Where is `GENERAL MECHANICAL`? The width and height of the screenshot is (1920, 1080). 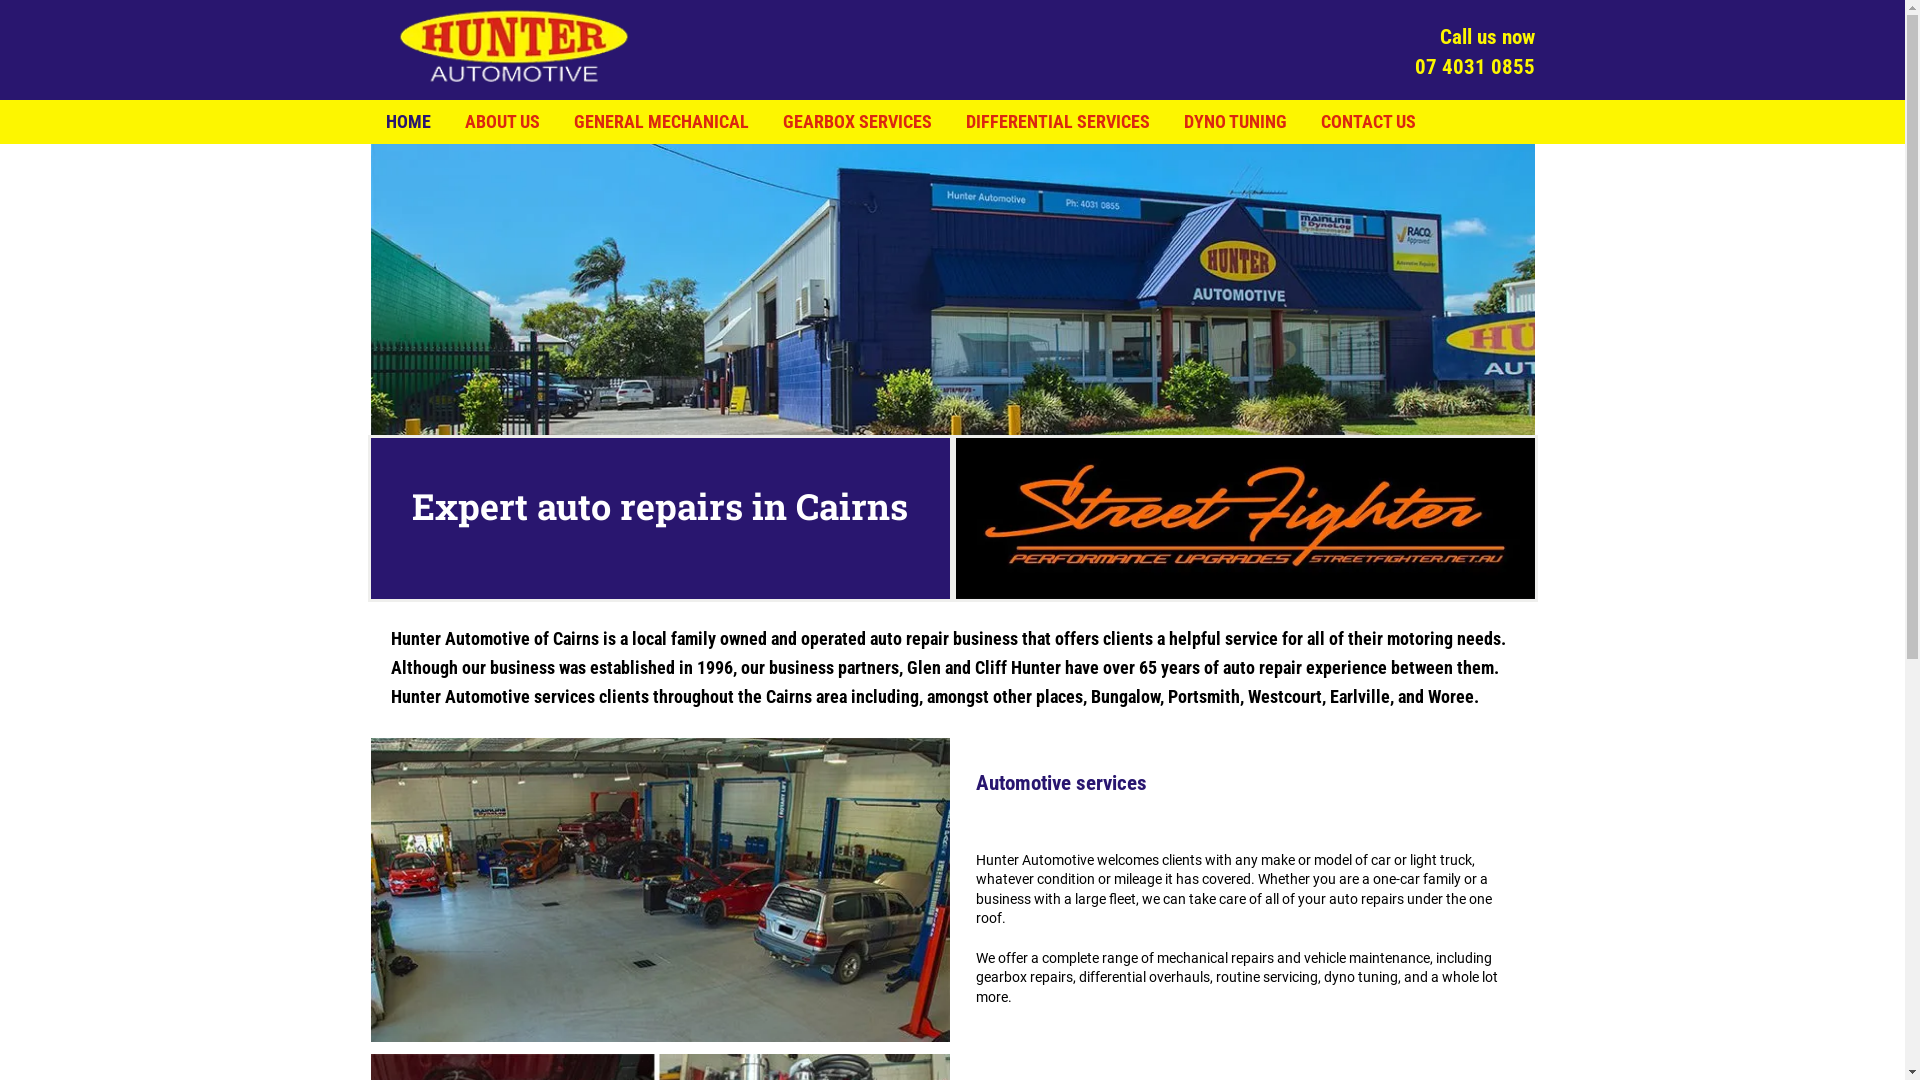
GENERAL MECHANICAL is located at coordinates (662, 122).